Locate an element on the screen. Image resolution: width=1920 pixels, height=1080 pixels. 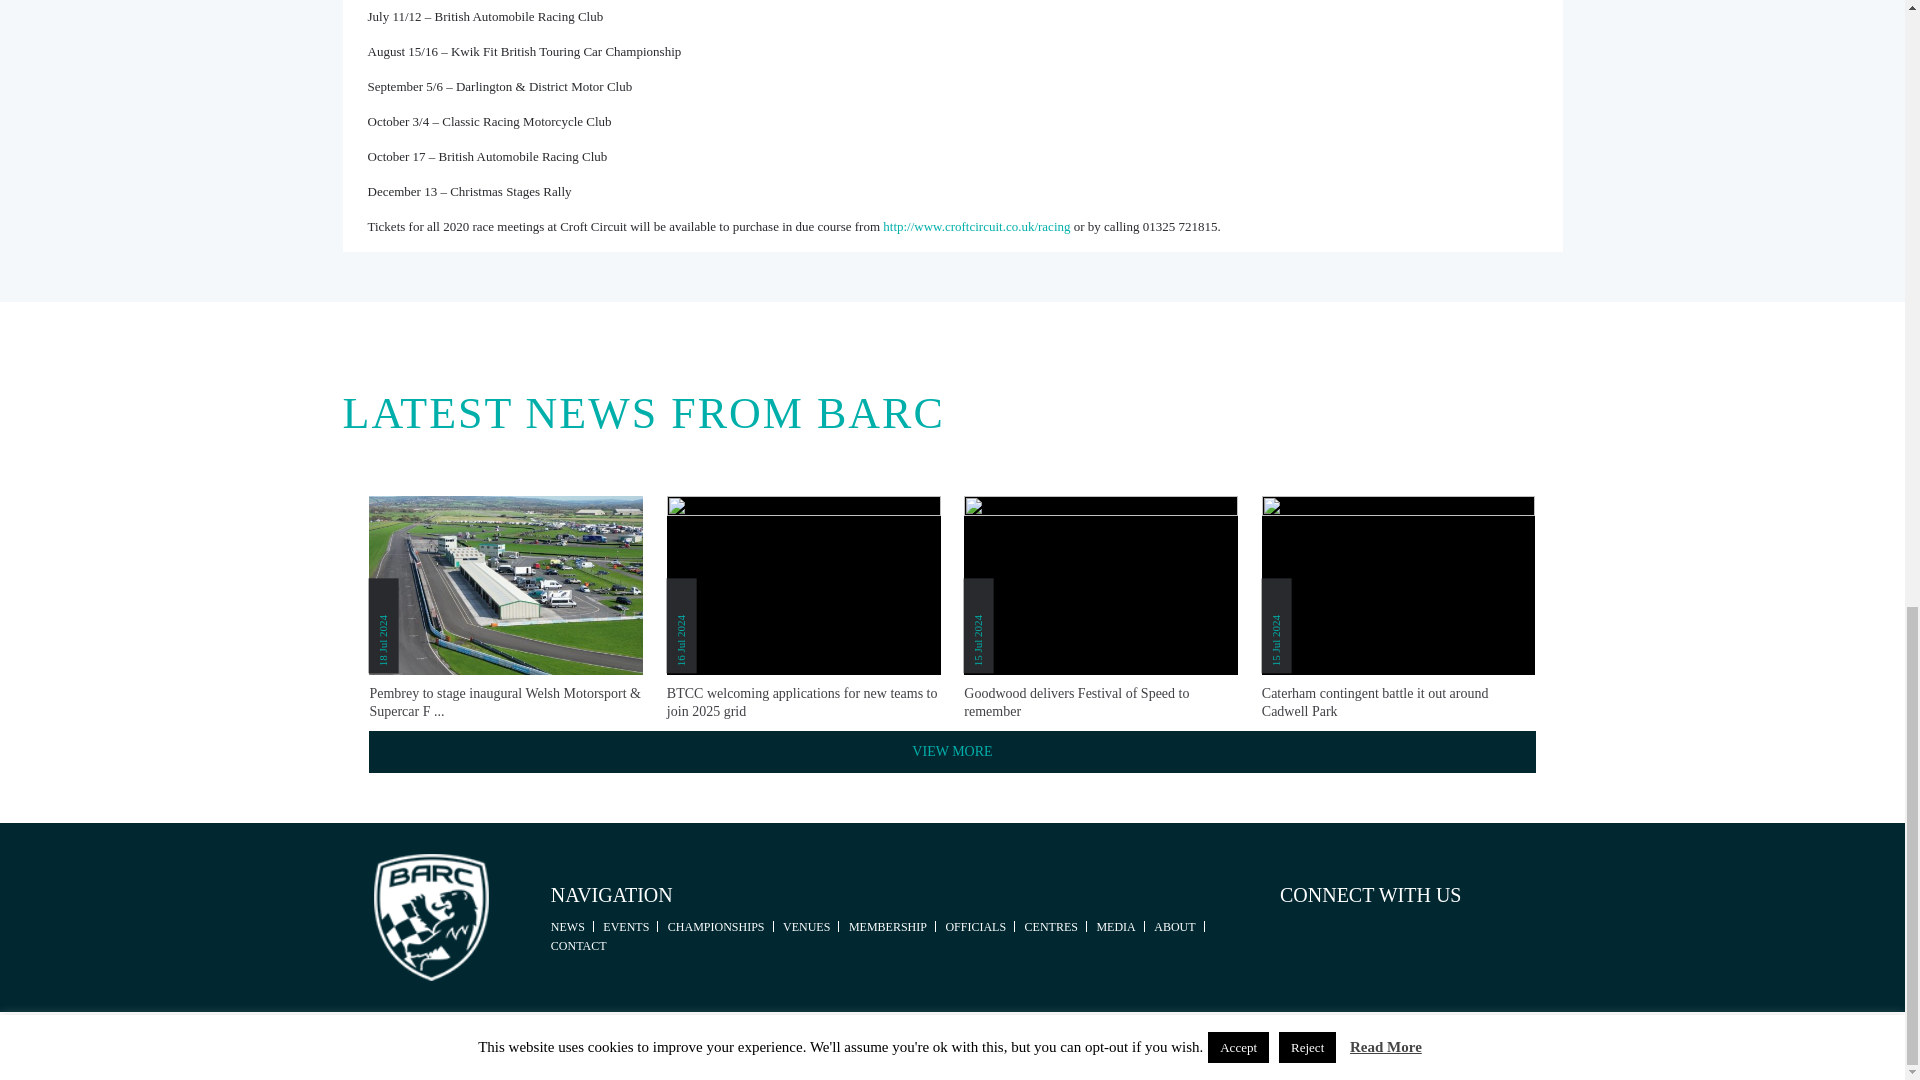
BTCC welcoming applications for new teams to join 2025 grid is located at coordinates (803, 702).